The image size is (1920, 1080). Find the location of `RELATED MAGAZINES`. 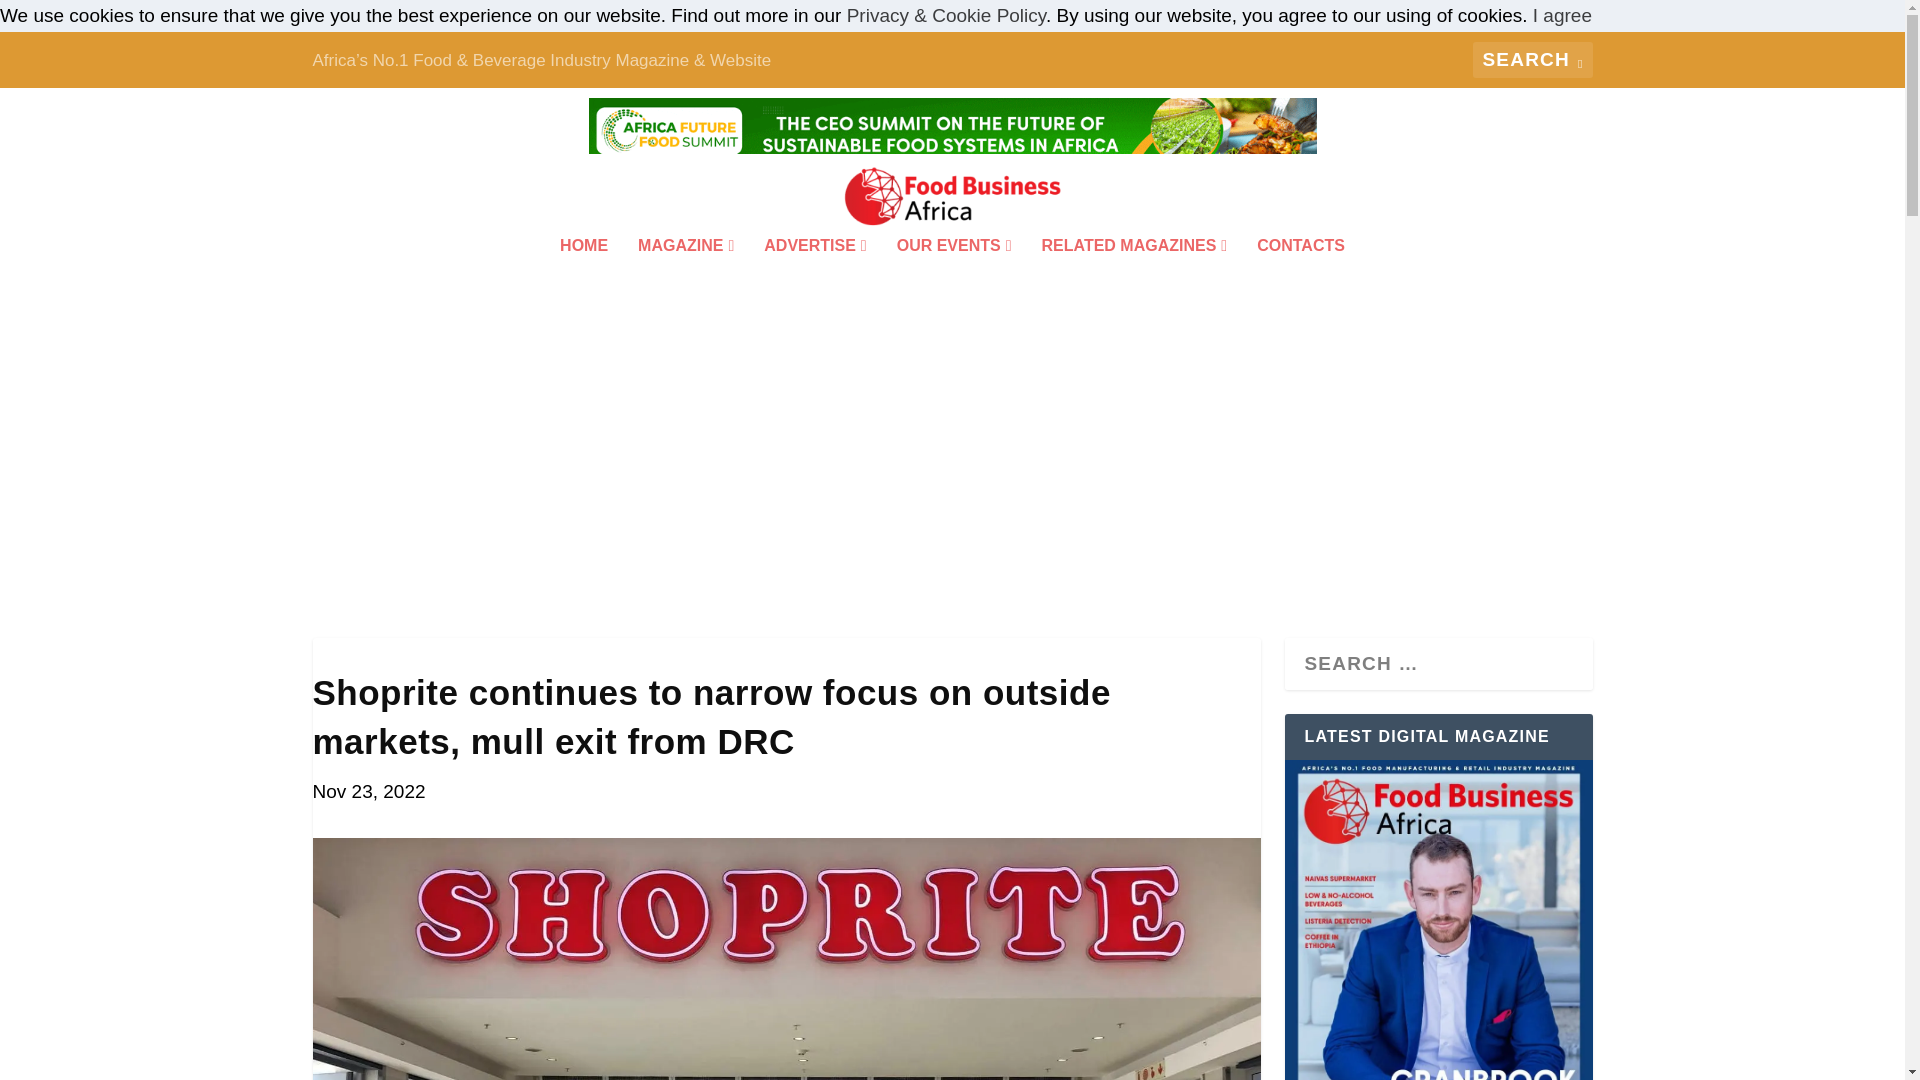

RELATED MAGAZINES is located at coordinates (1135, 272).